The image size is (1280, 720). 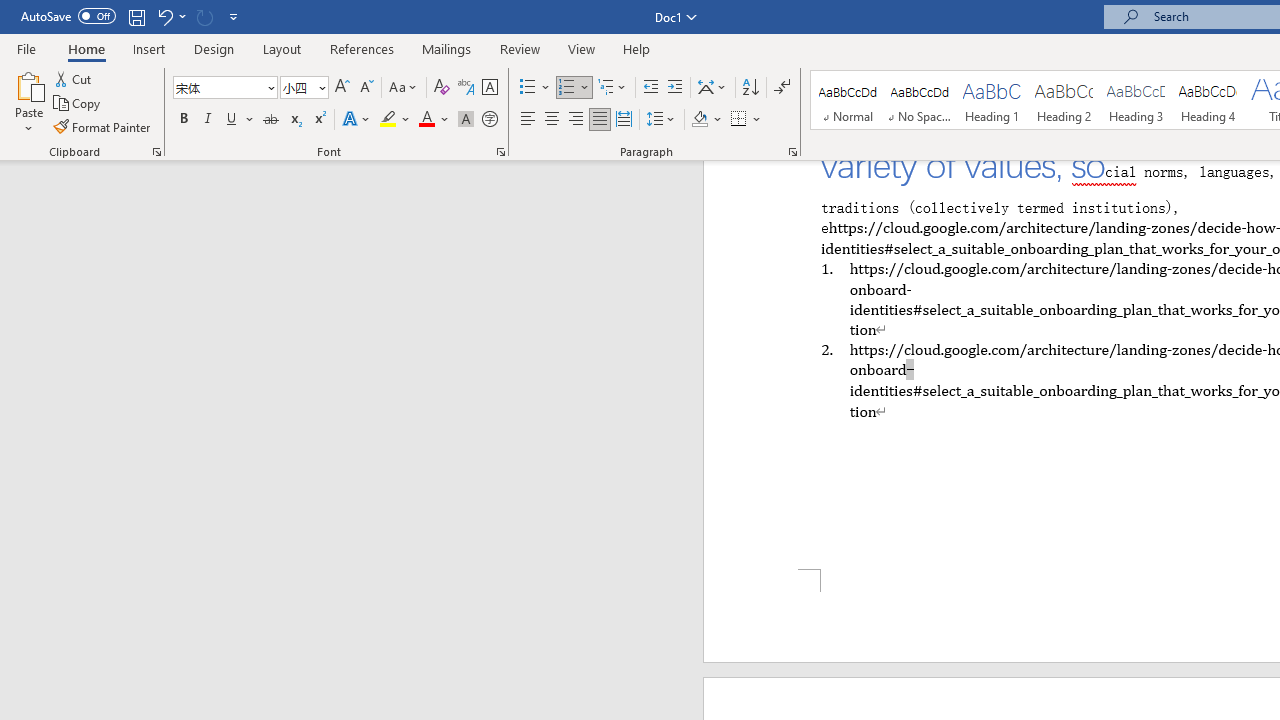 I want to click on Font Color Automatic, so click(x=426, y=120).